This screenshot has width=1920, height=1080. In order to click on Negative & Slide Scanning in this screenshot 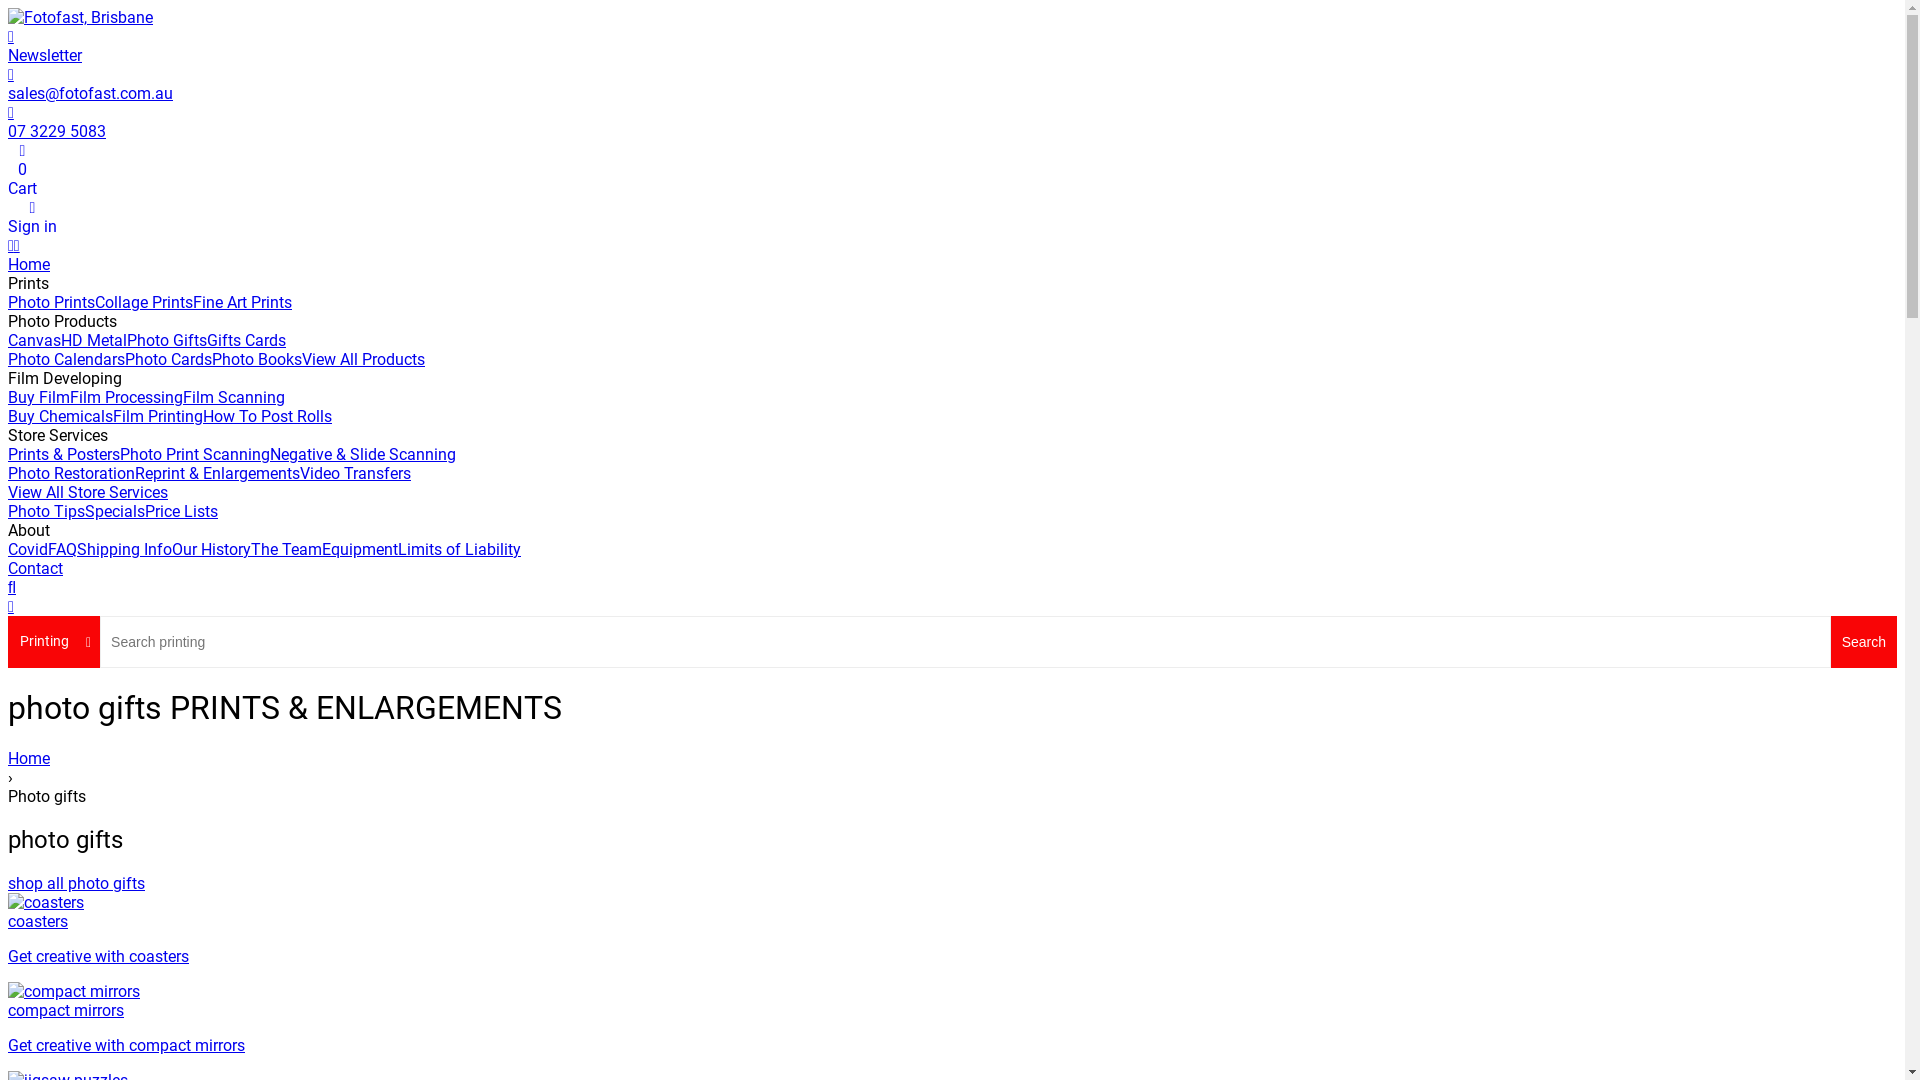, I will do `click(363, 454)`.